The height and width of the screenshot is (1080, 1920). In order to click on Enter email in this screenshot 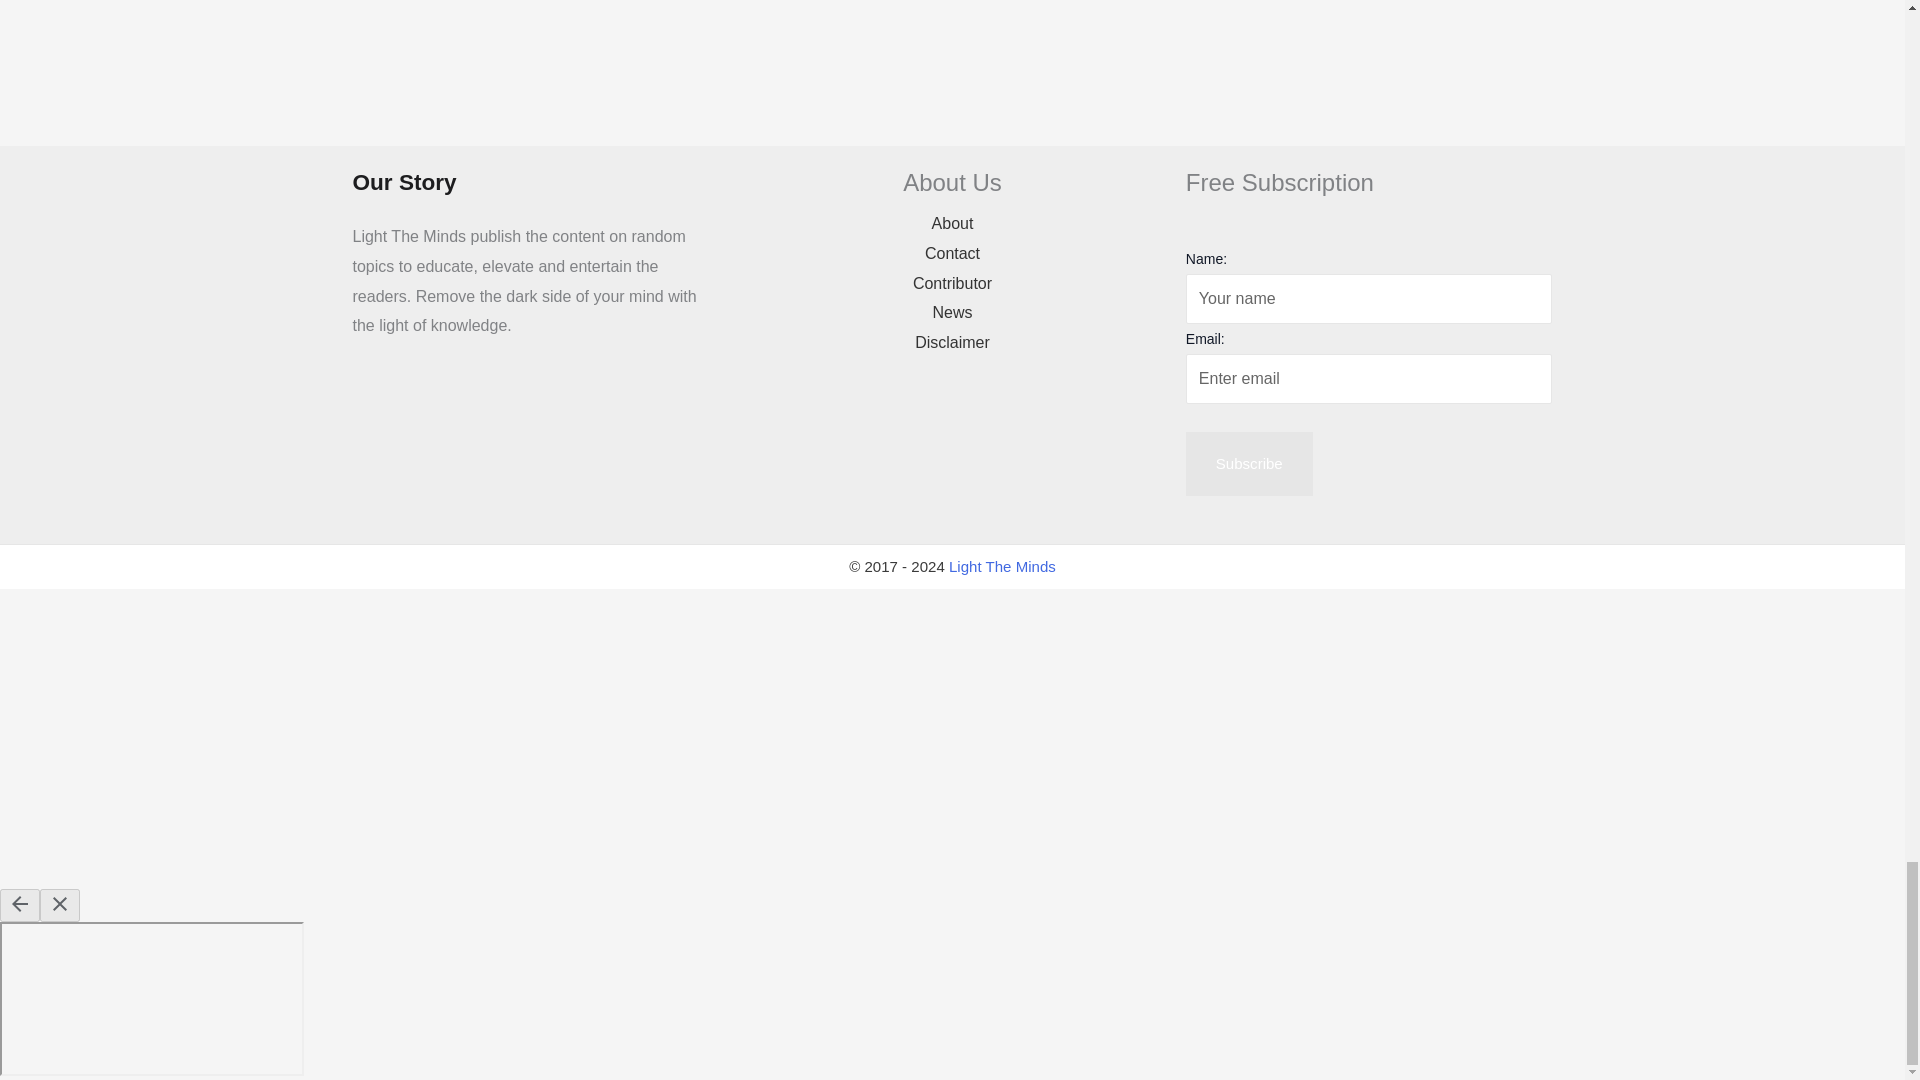, I will do `click(1370, 378)`.